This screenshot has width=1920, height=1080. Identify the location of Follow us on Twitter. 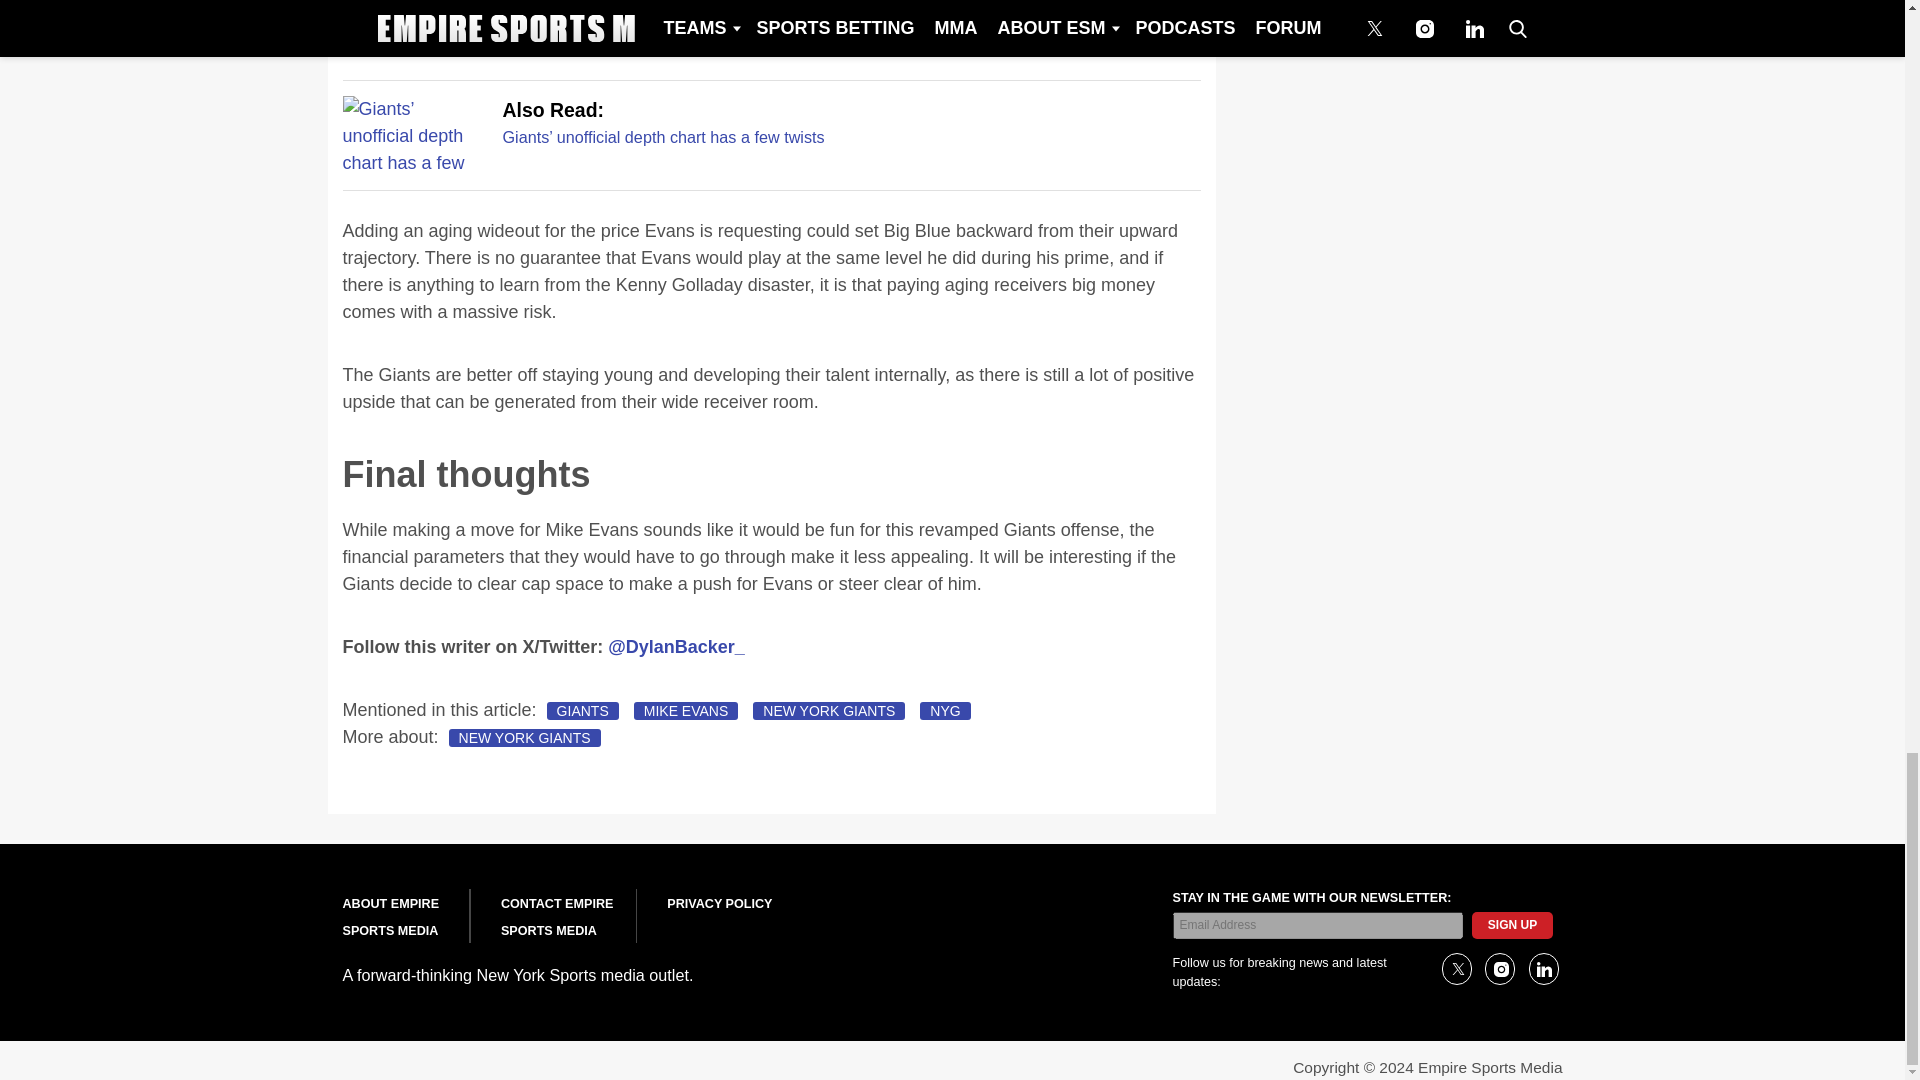
(1456, 968).